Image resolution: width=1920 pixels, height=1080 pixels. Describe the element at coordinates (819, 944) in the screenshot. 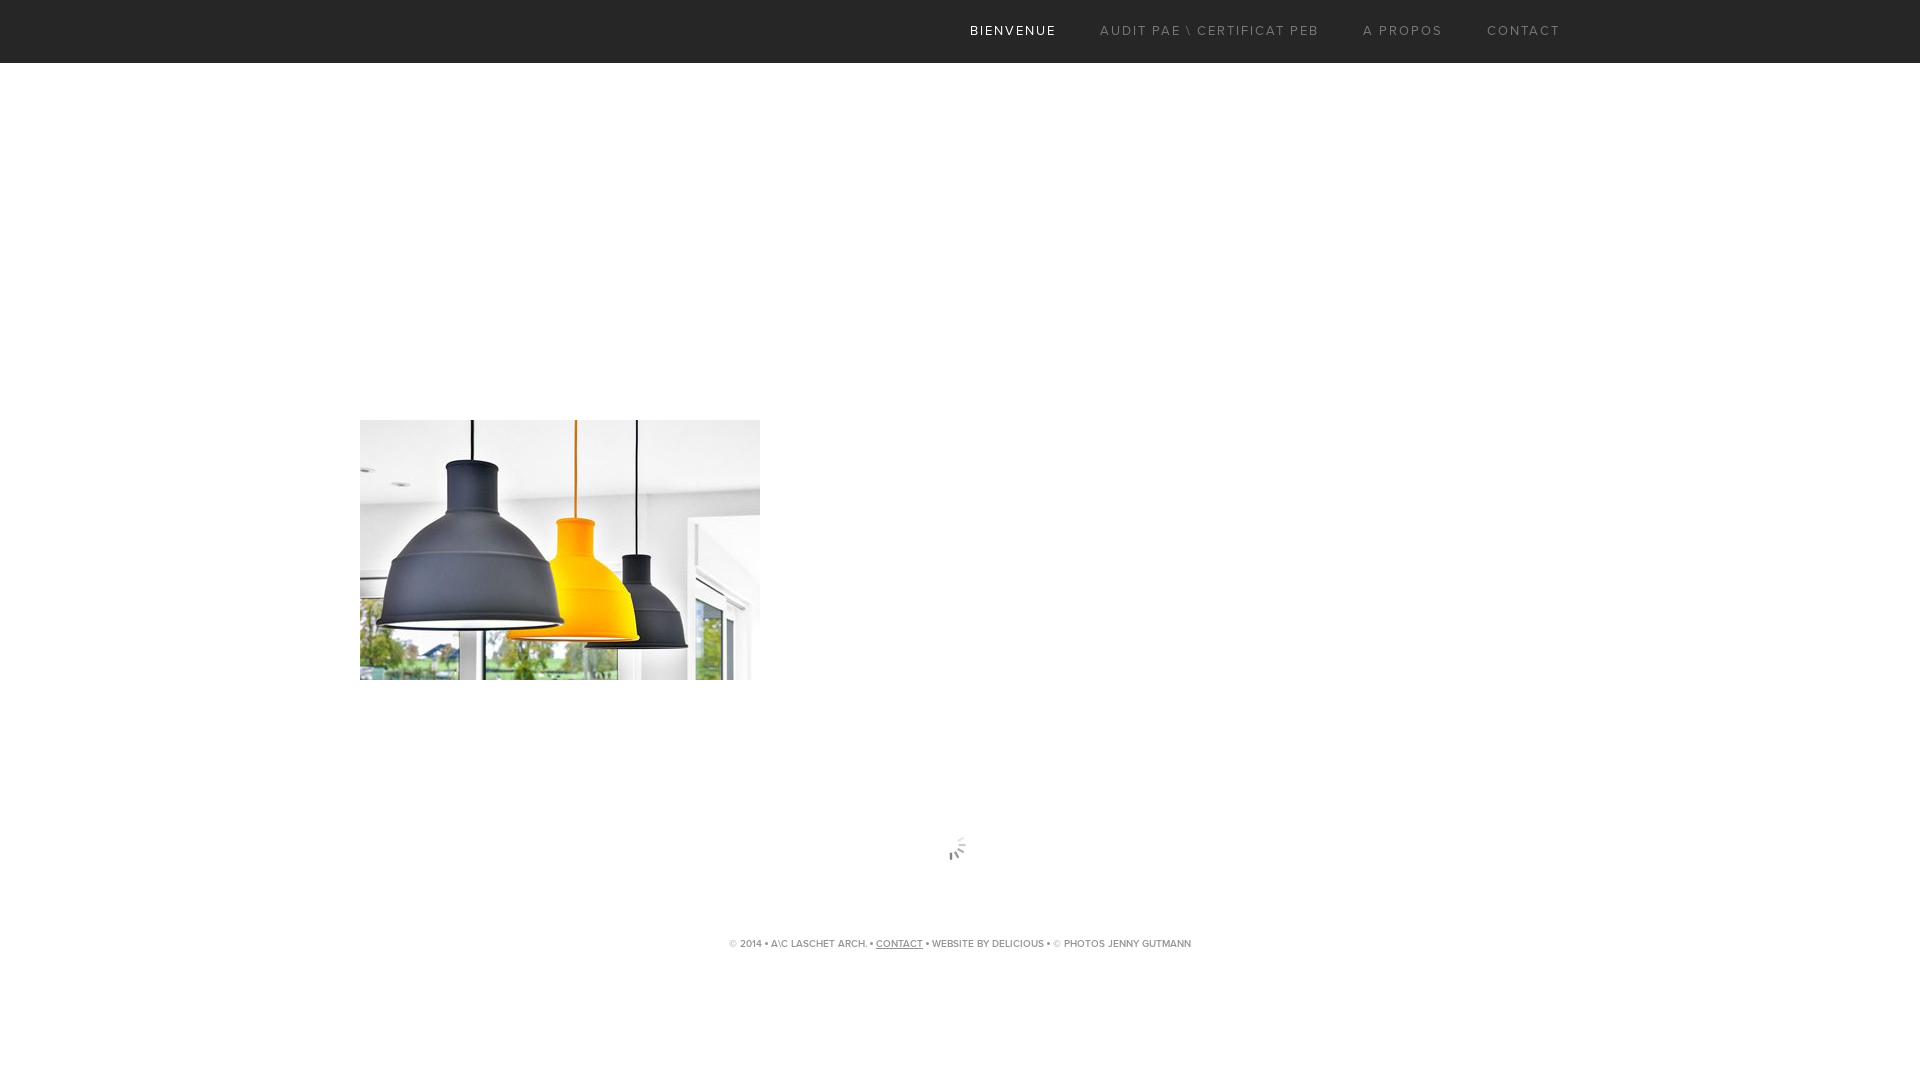

I see `A\C LASCHET ARCH.` at that location.